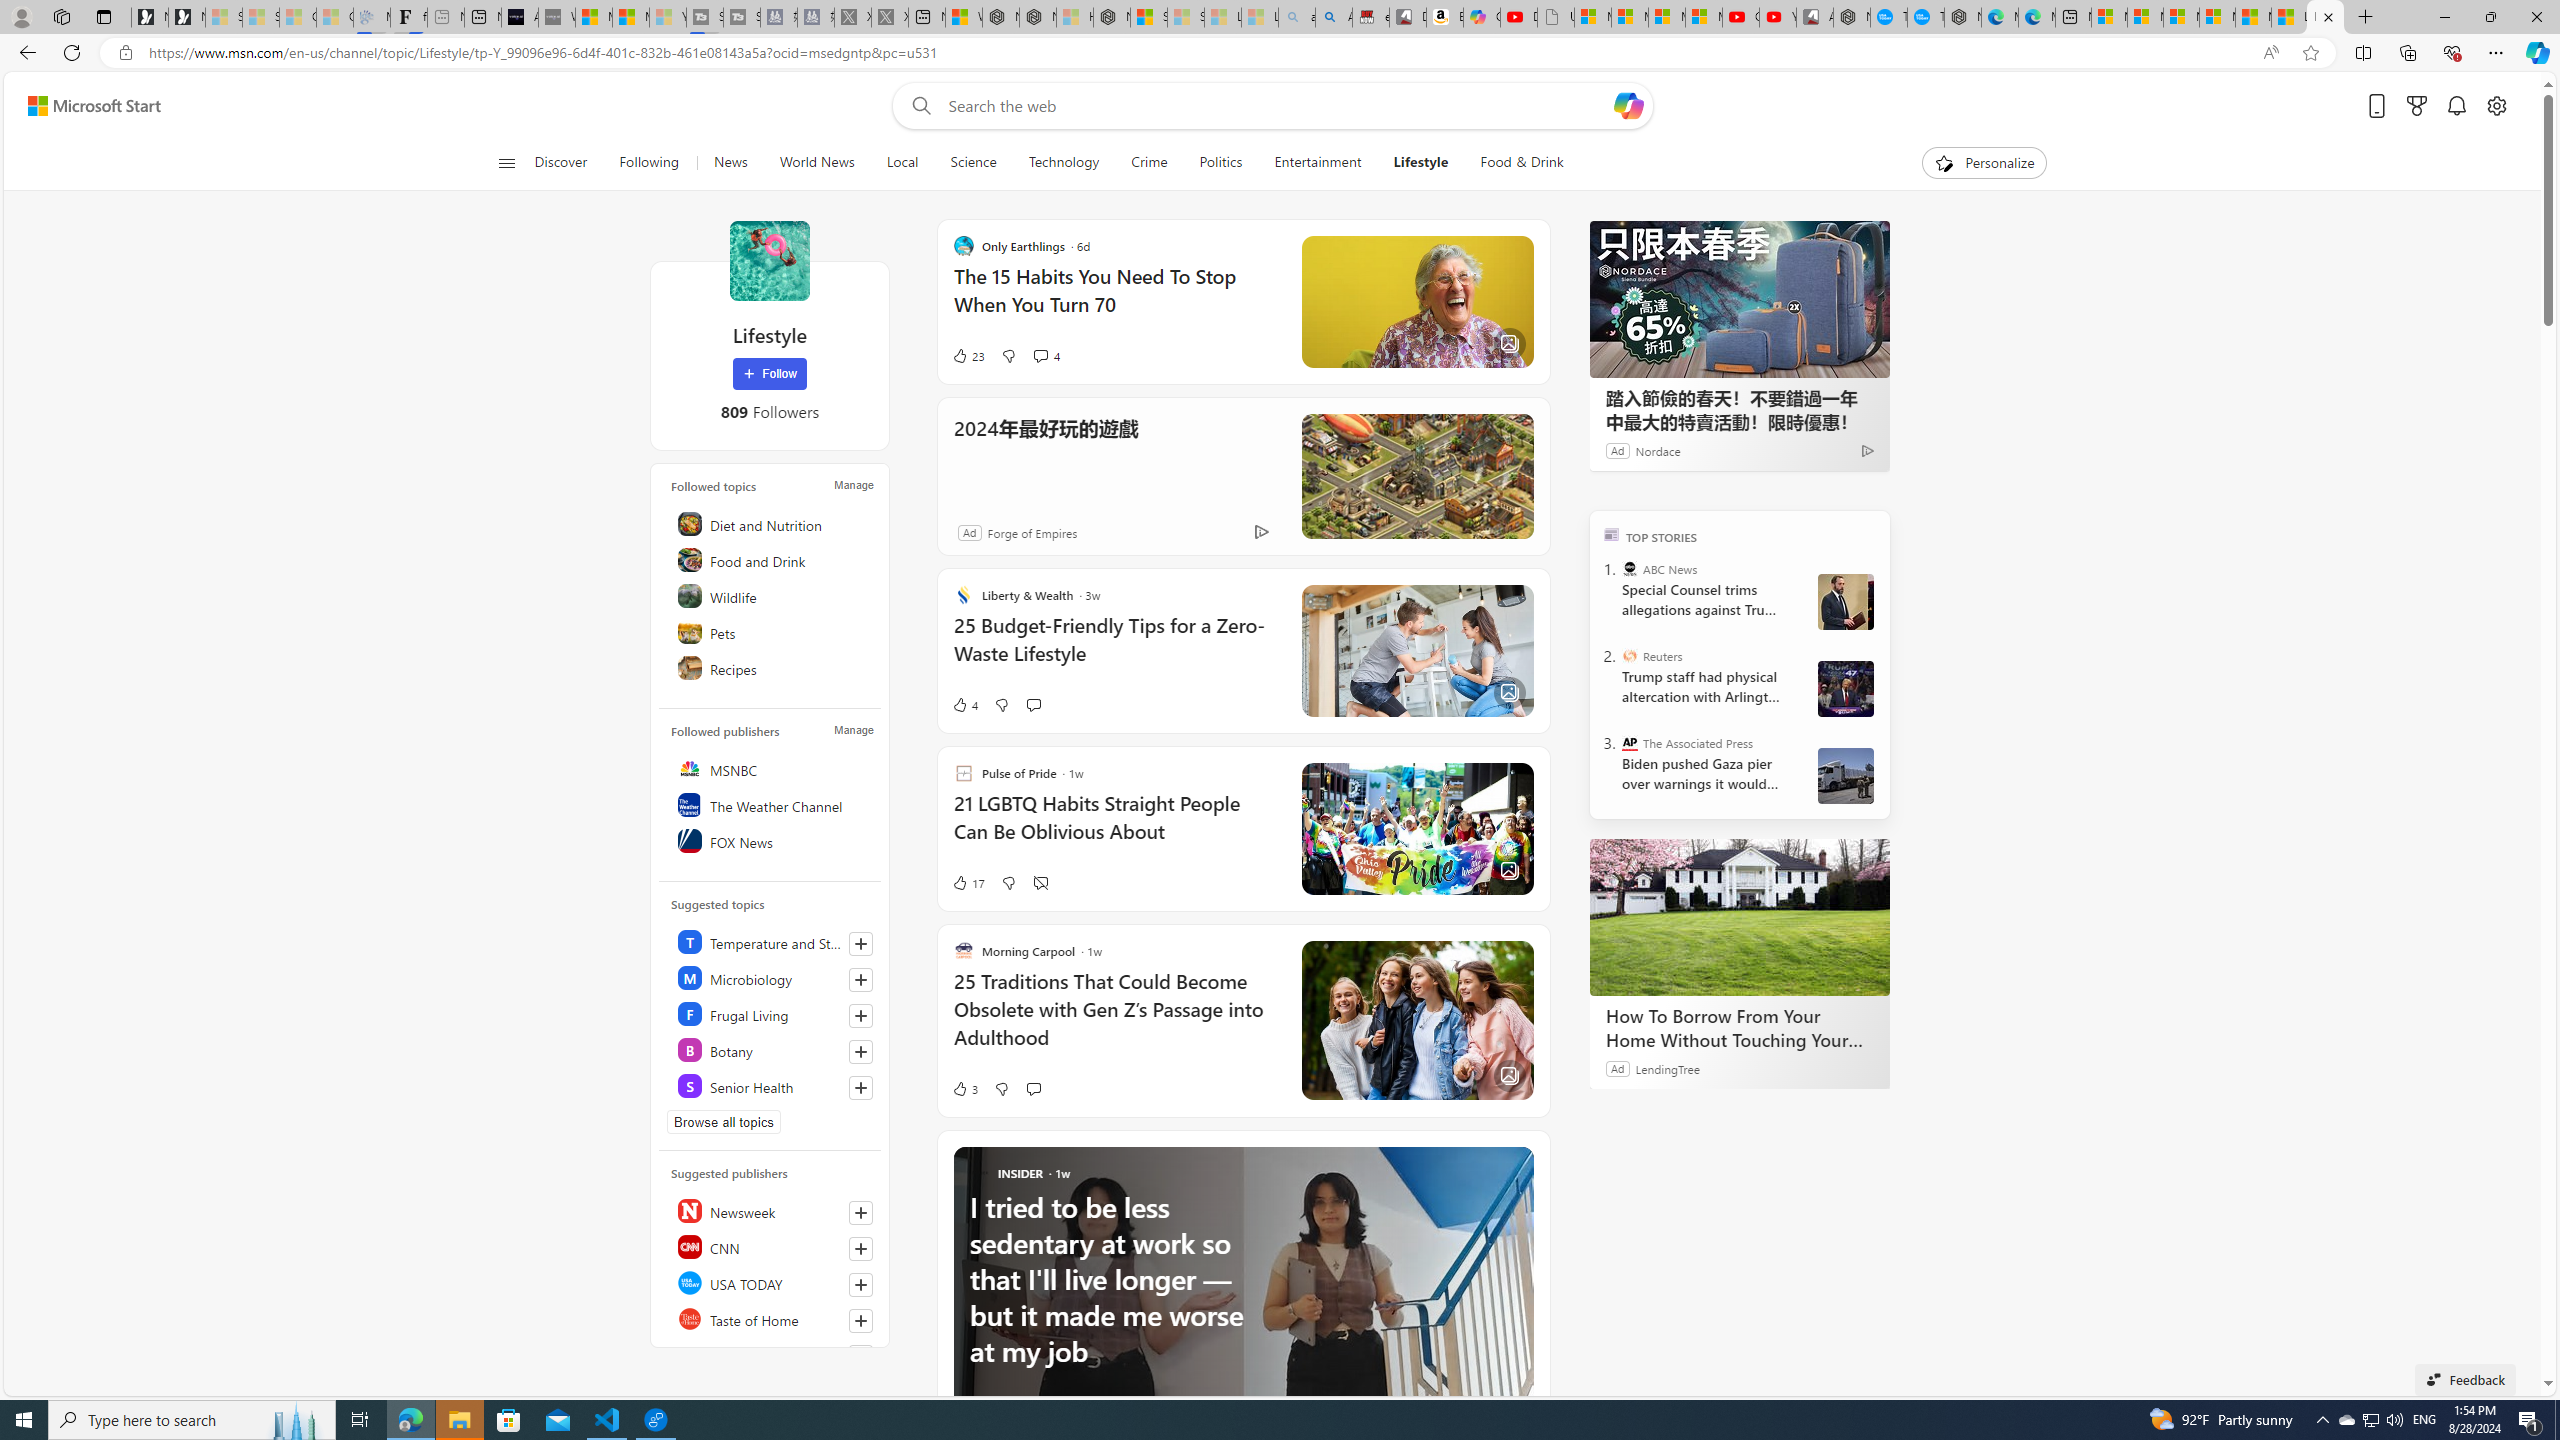  Describe the element at coordinates (861, 1320) in the screenshot. I see `Follow this source` at that location.